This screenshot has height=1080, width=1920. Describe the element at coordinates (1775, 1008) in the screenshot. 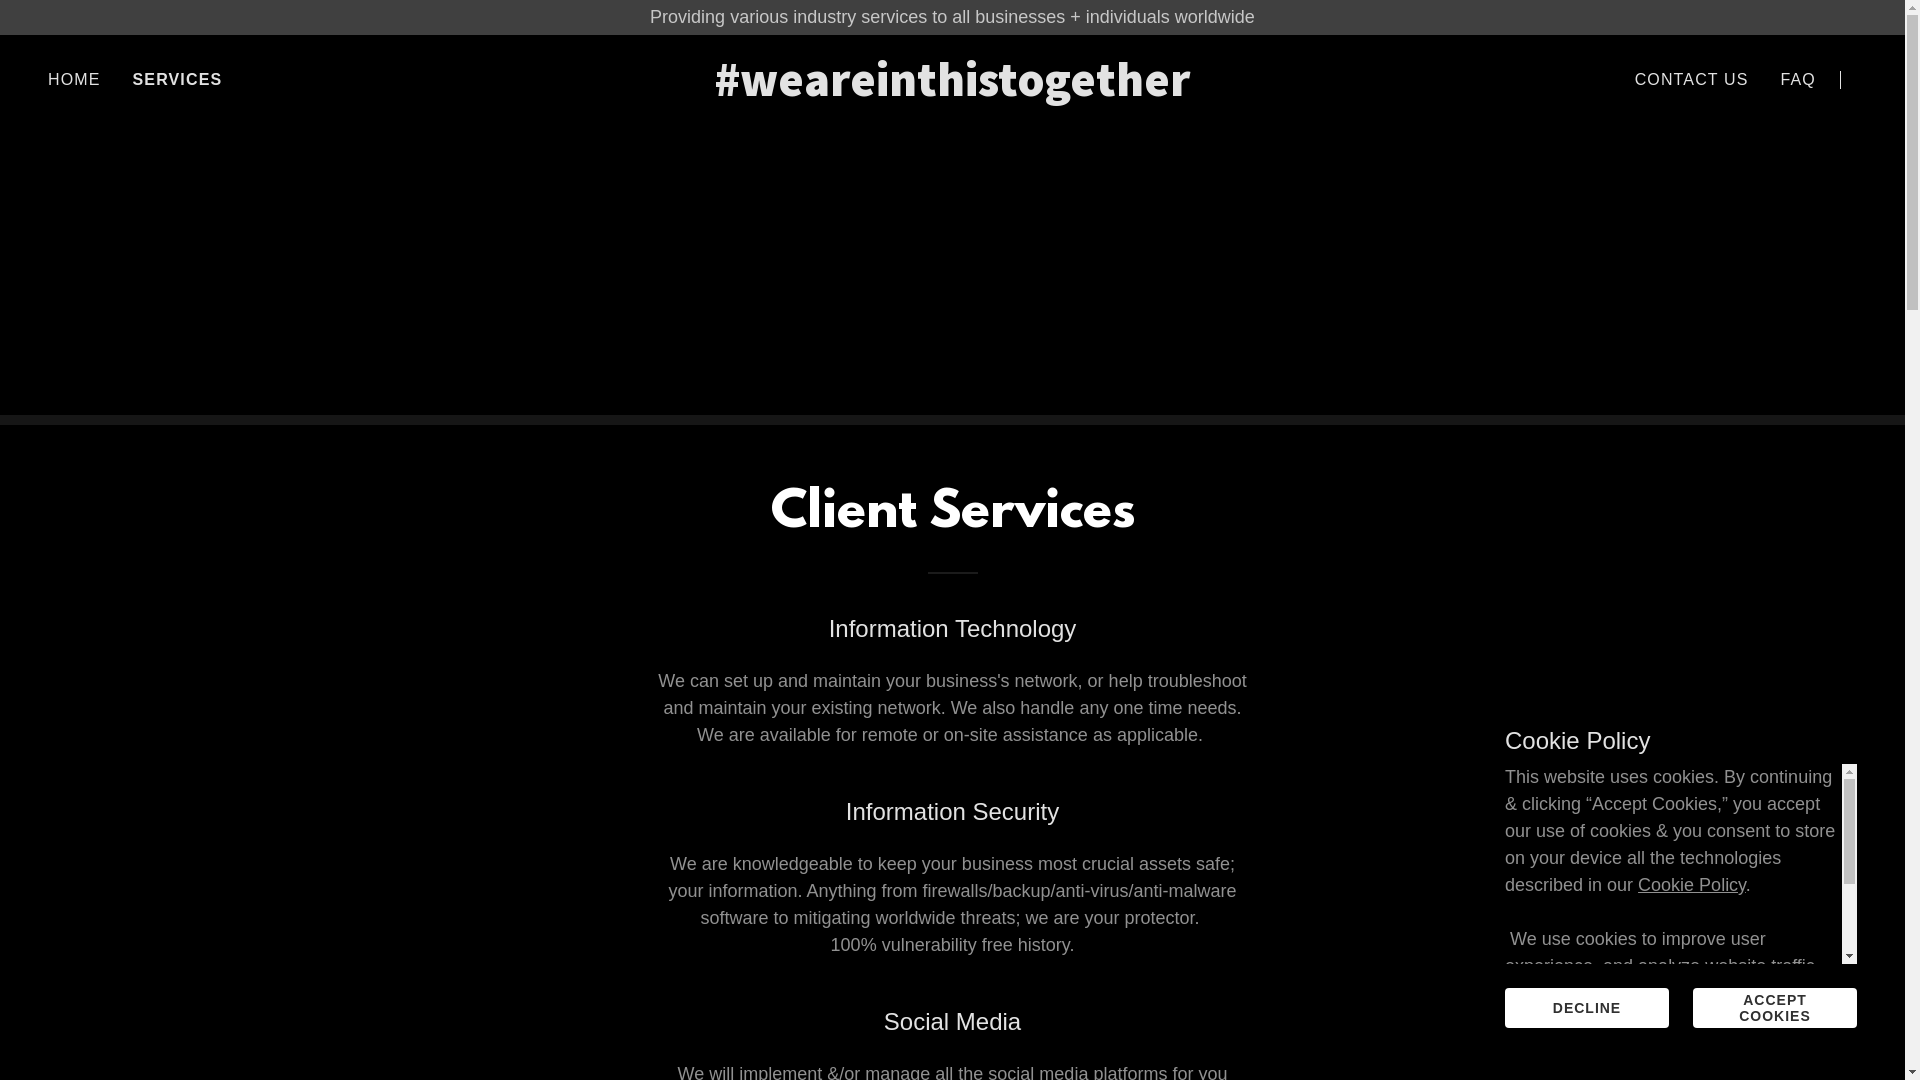

I see `ACCEPT COOKIES` at that location.